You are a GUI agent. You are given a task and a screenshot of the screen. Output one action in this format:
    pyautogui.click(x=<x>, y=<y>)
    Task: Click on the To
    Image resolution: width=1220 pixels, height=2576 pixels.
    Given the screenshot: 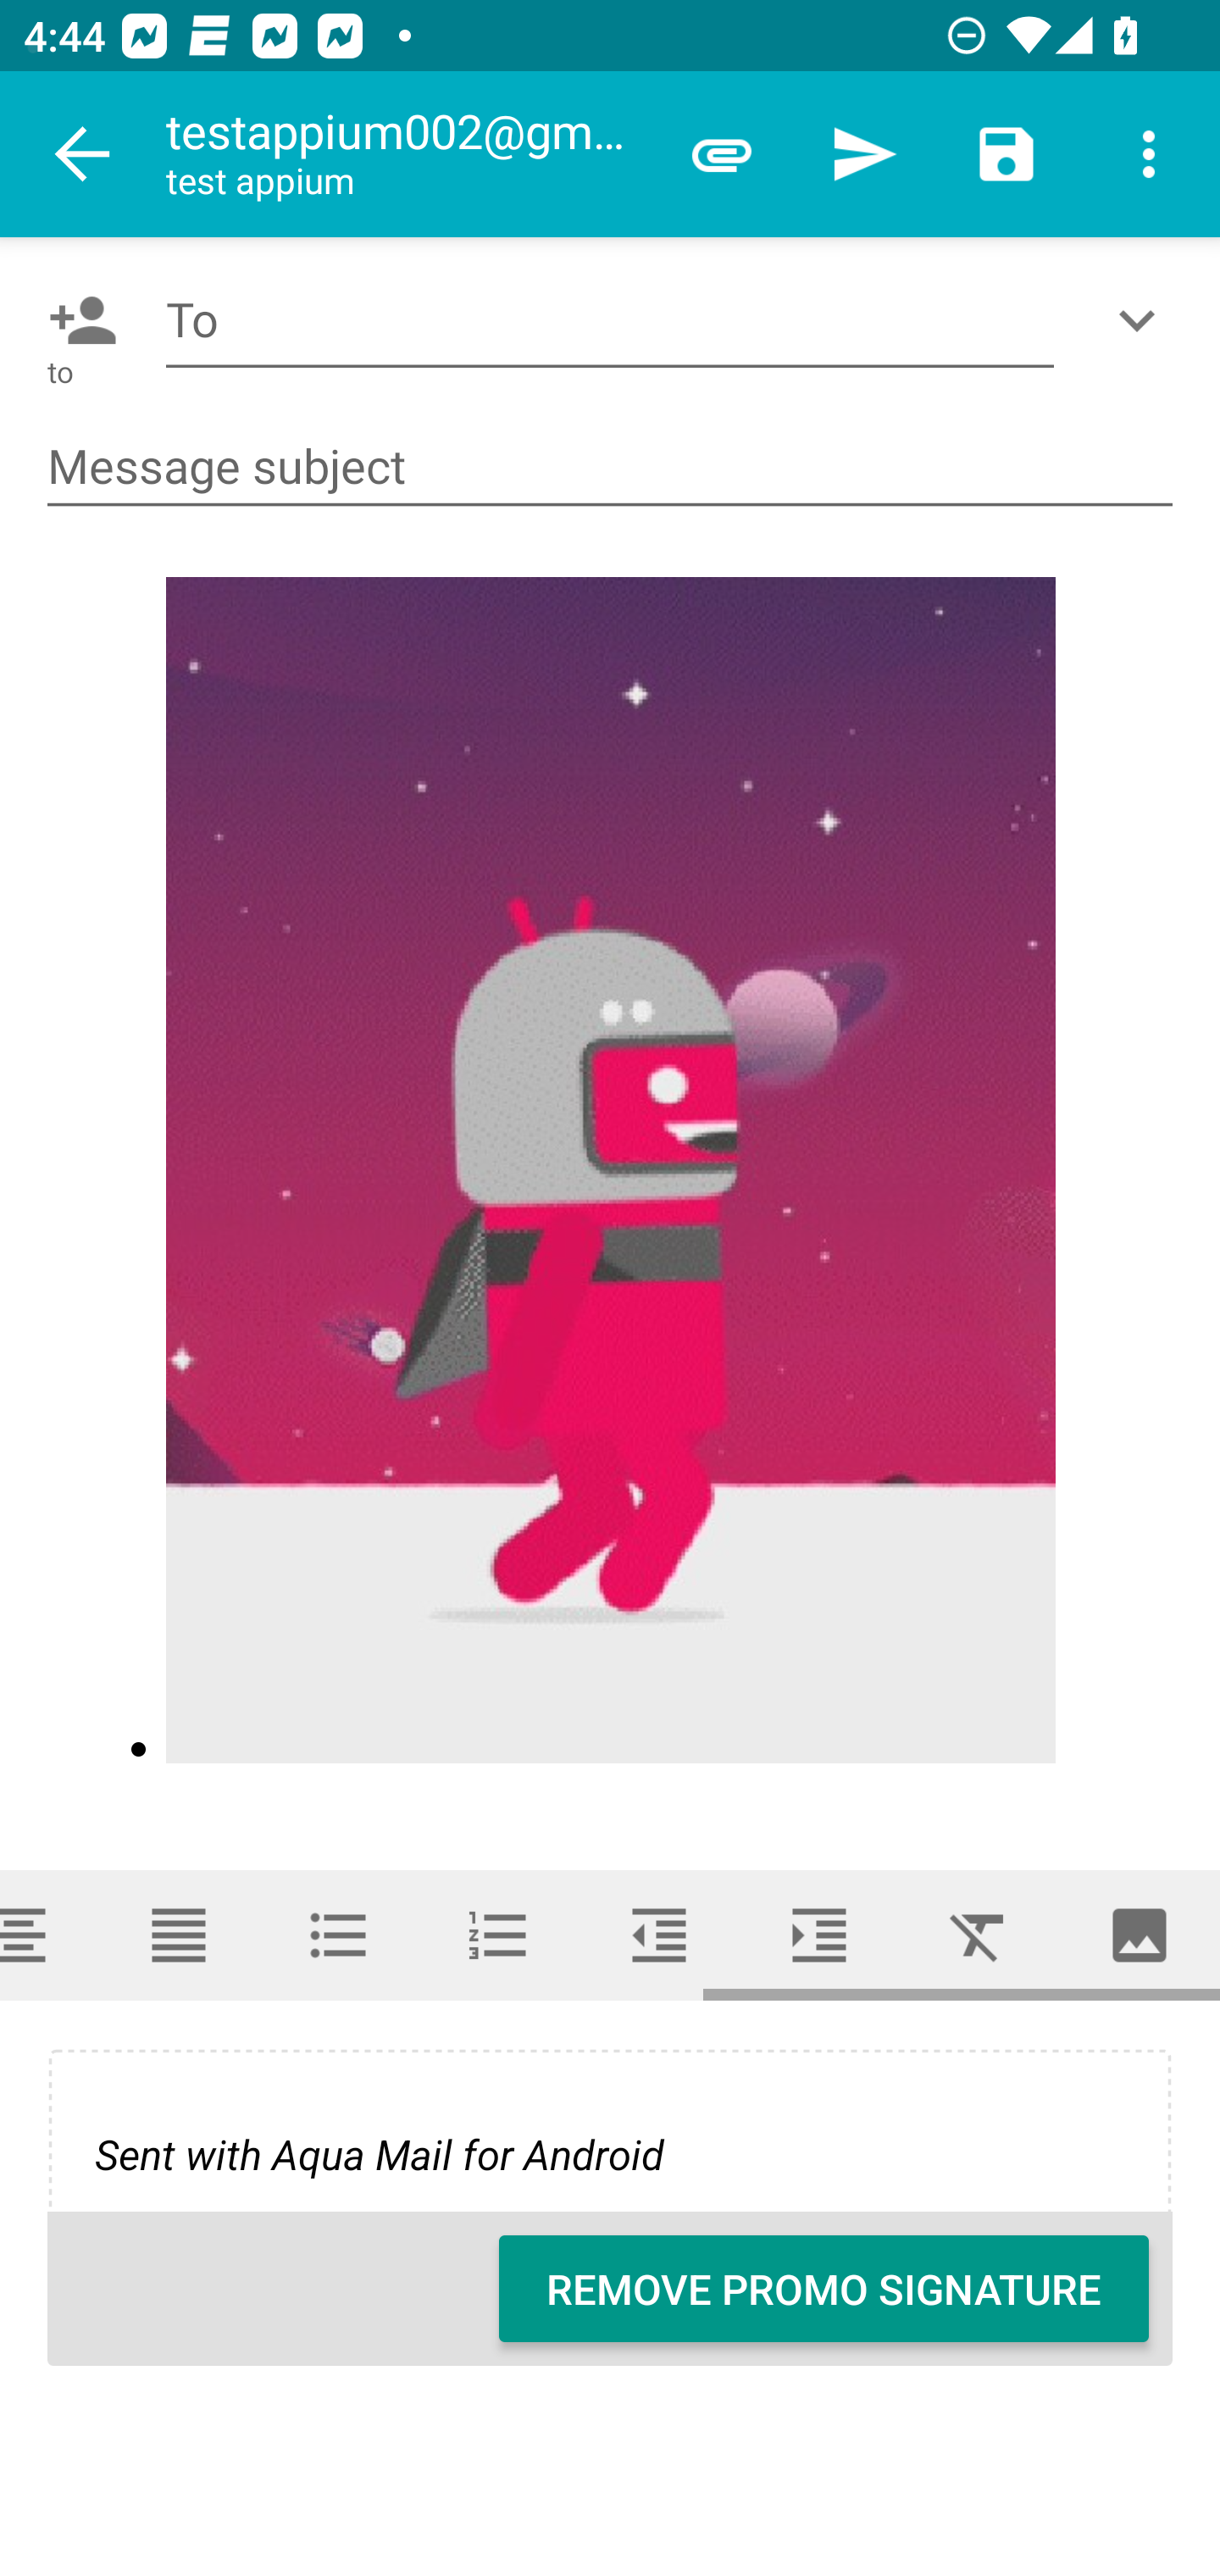 What is the action you would take?
    pyautogui.click(x=610, y=320)
    